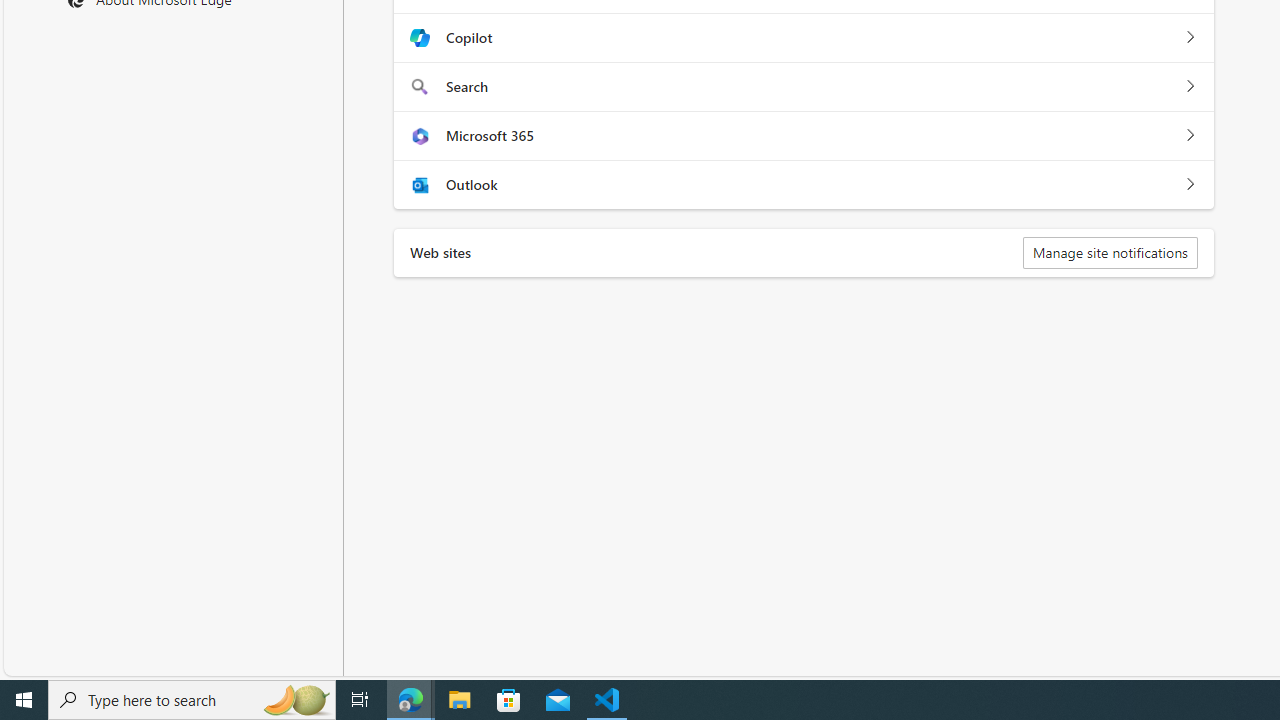  I want to click on Manage site notifications, so click(1110, 252).